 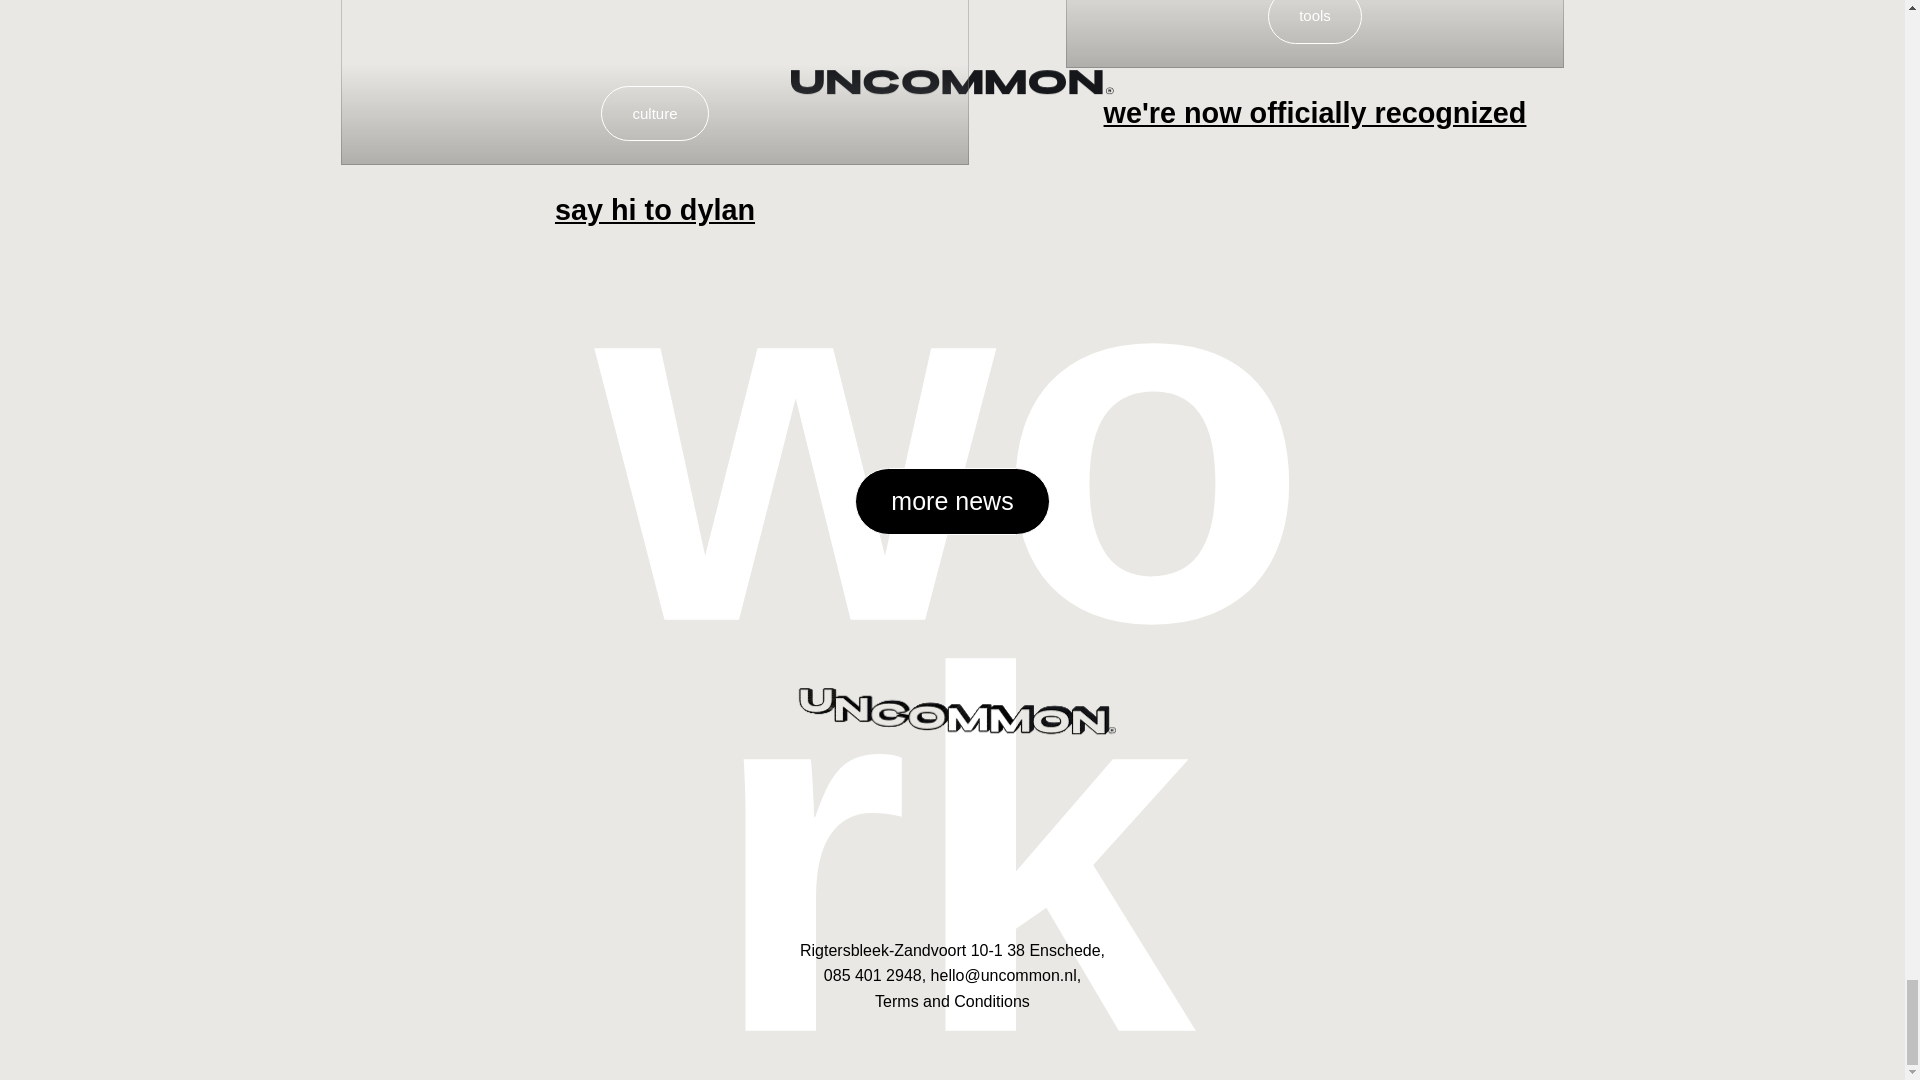 What do you see at coordinates (952, 1000) in the screenshot?
I see `Terms and Conditions` at bounding box center [952, 1000].